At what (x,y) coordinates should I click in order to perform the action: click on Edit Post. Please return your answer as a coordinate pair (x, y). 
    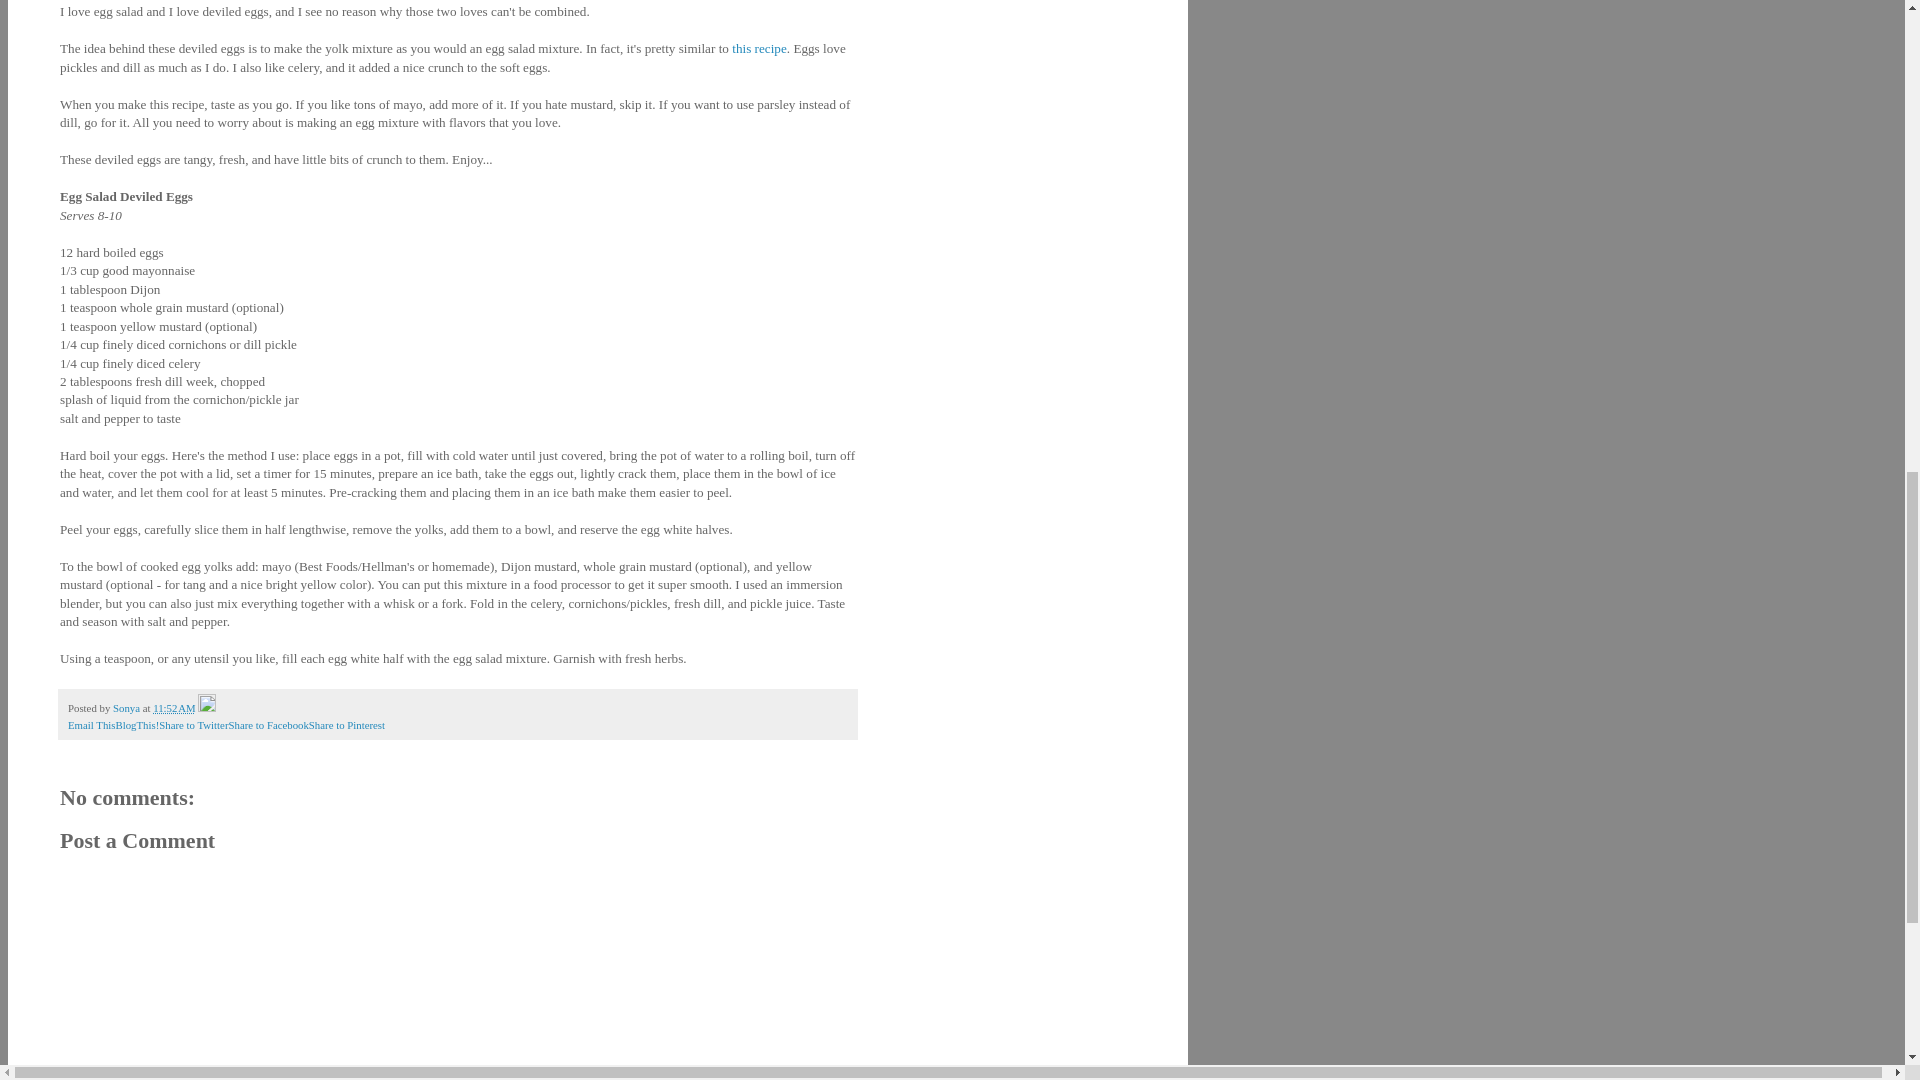
    Looking at the image, I should click on (206, 708).